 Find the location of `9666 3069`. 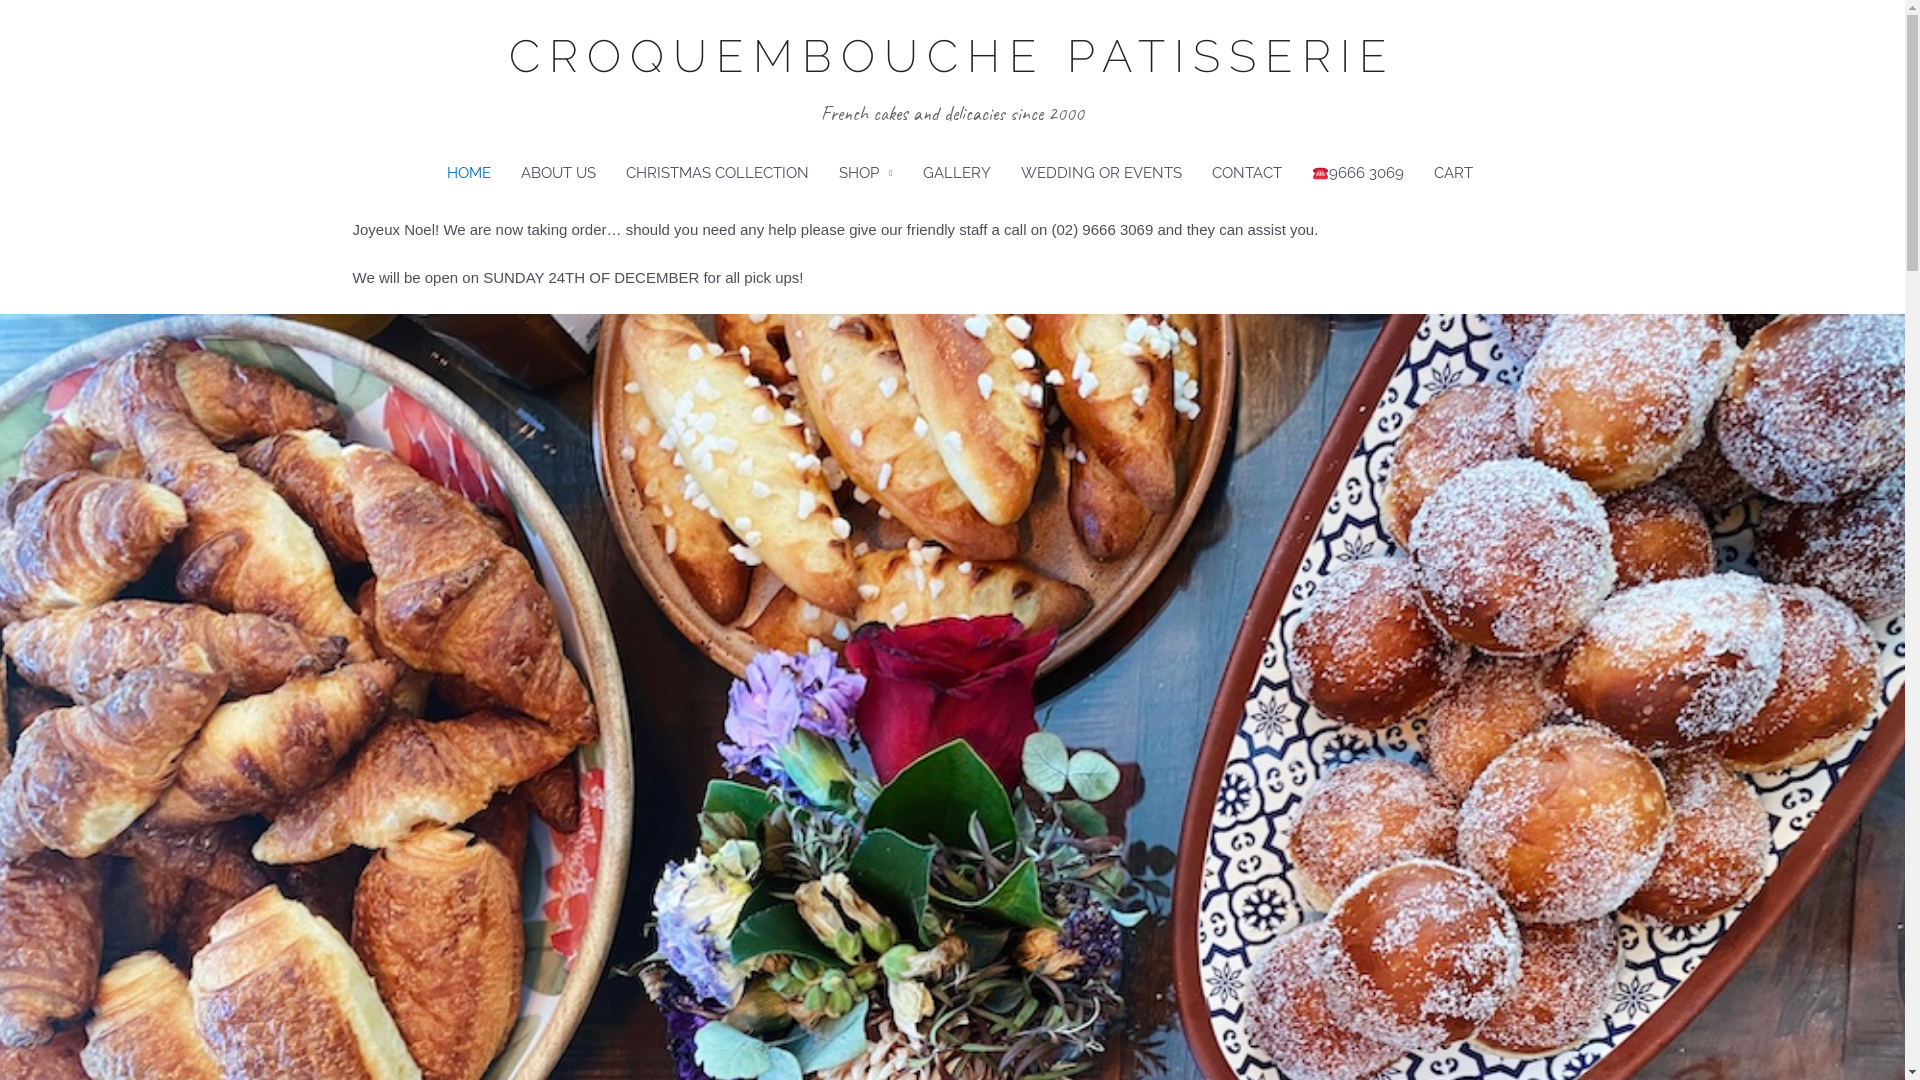

9666 3069 is located at coordinates (1358, 173).